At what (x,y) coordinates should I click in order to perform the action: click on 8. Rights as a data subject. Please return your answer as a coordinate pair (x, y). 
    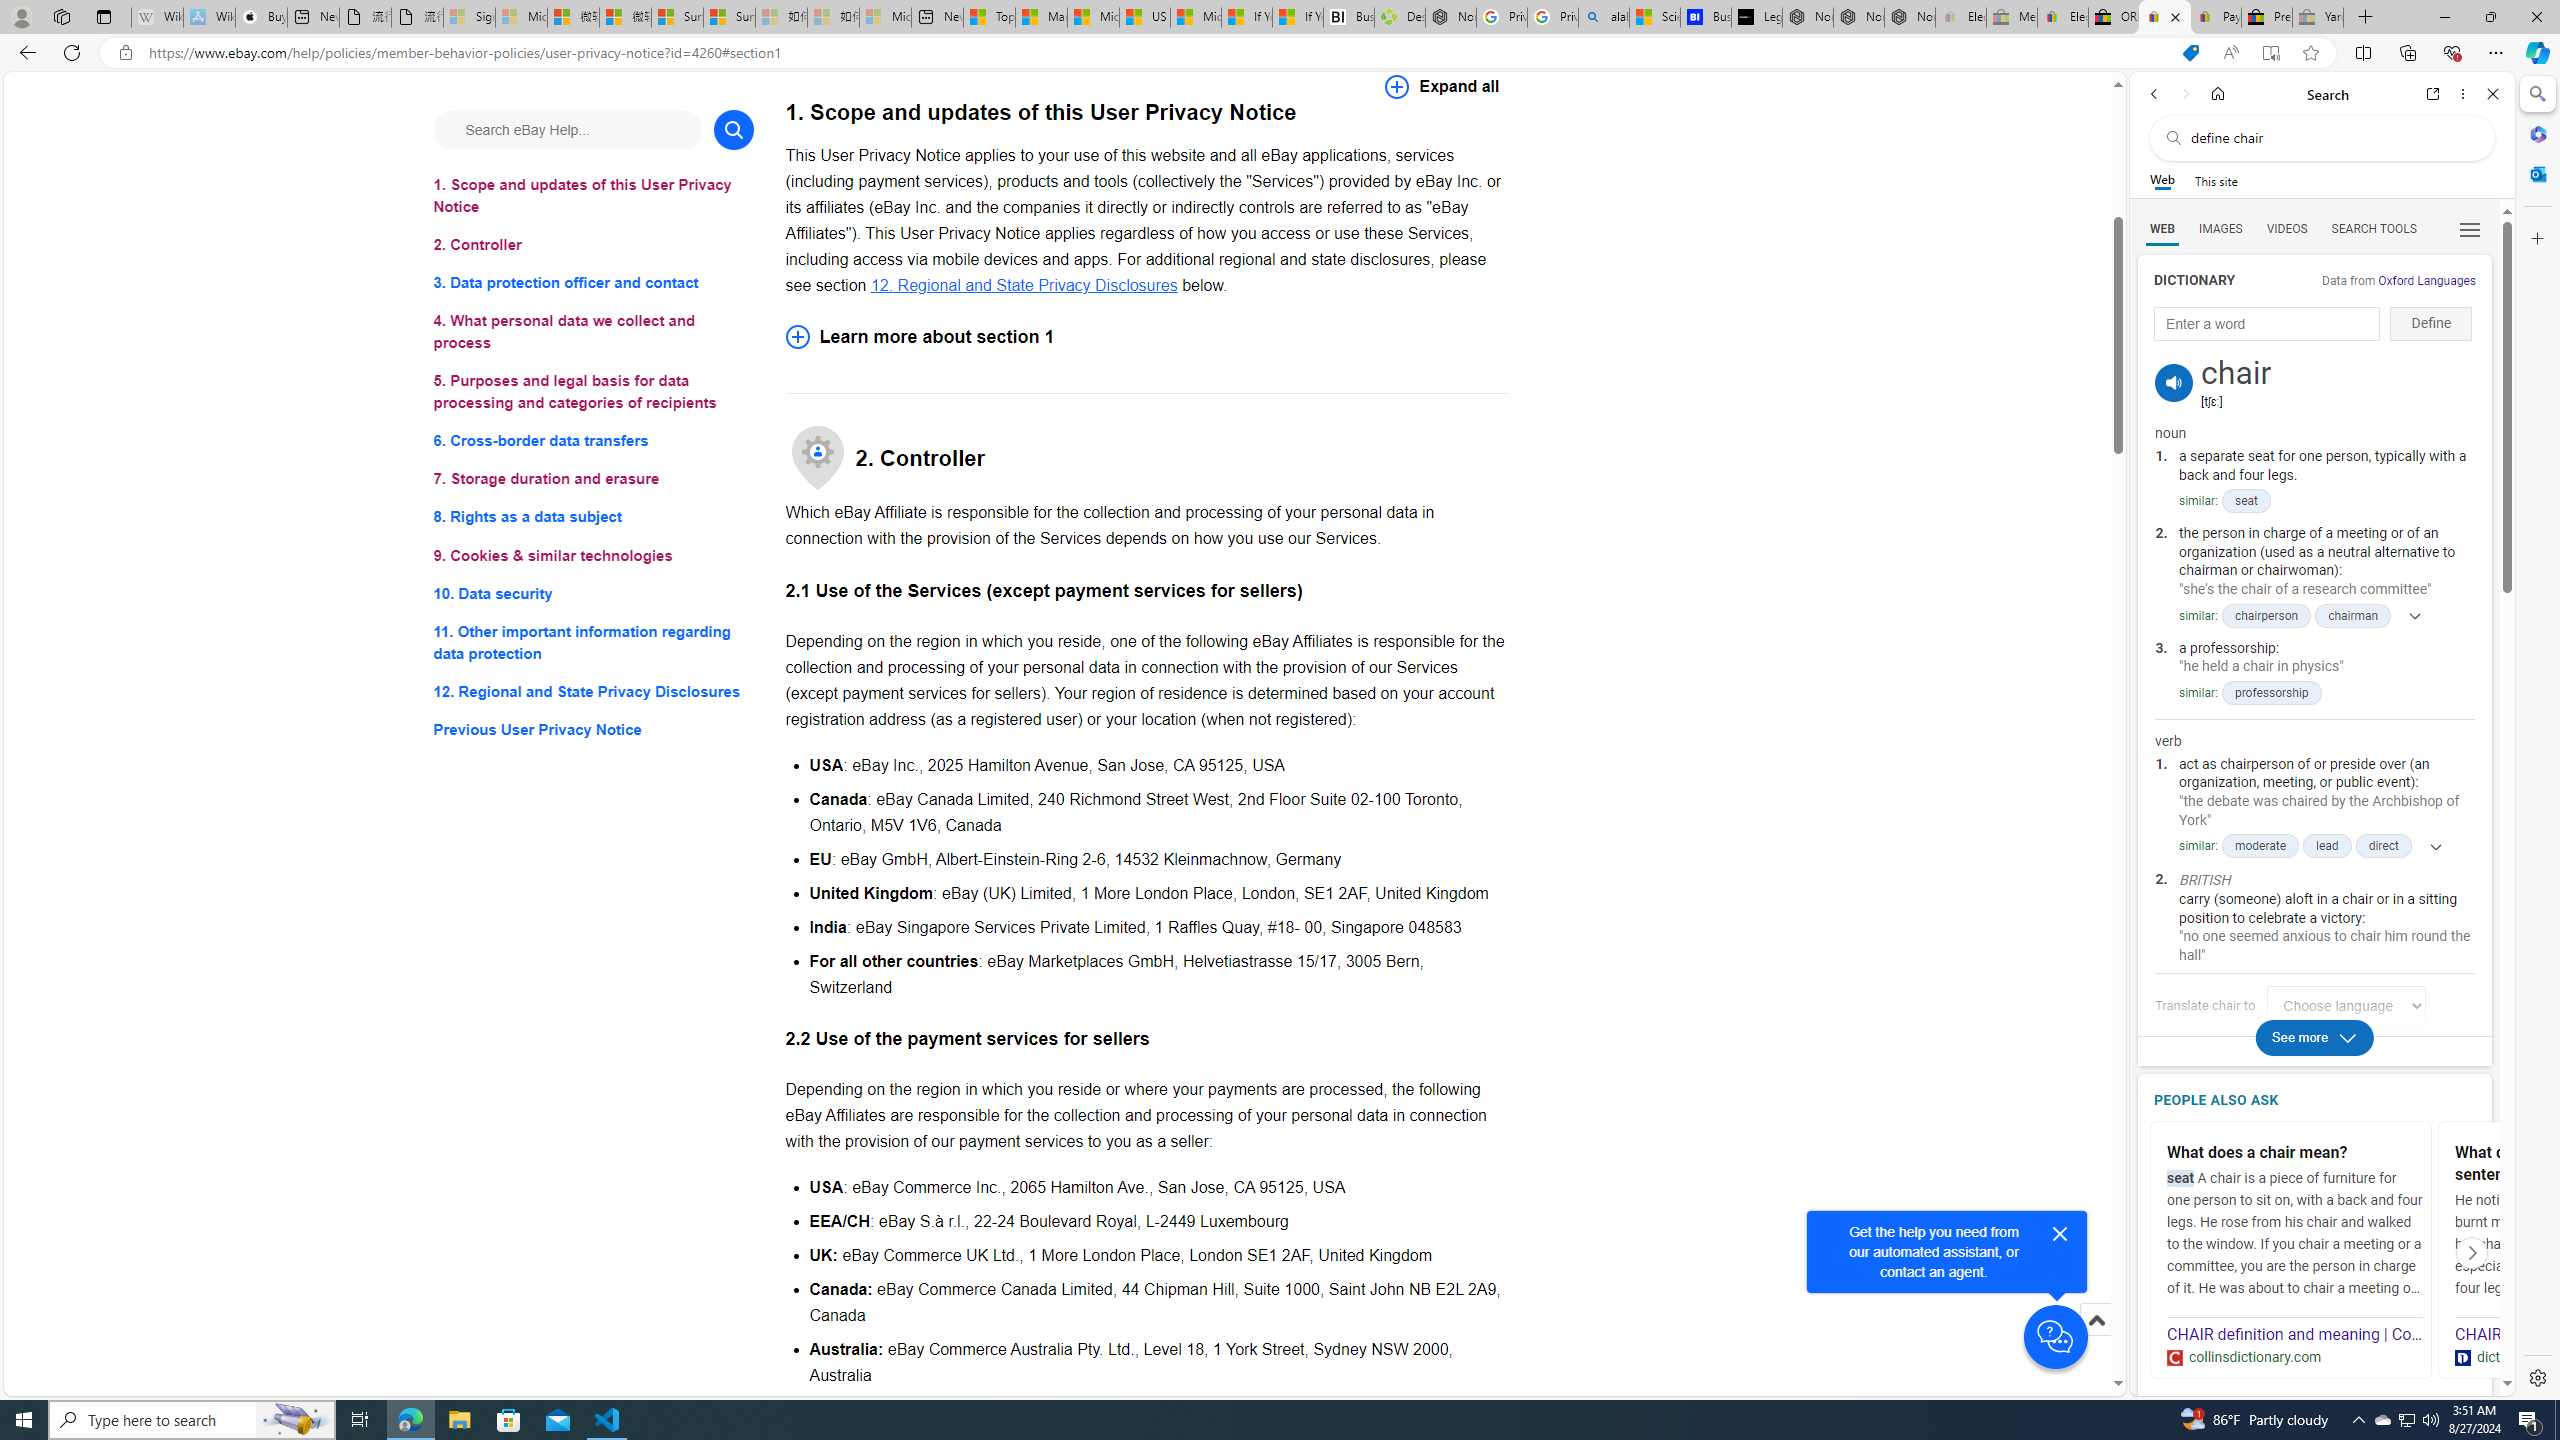
    Looking at the image, I should click on (594, 516).